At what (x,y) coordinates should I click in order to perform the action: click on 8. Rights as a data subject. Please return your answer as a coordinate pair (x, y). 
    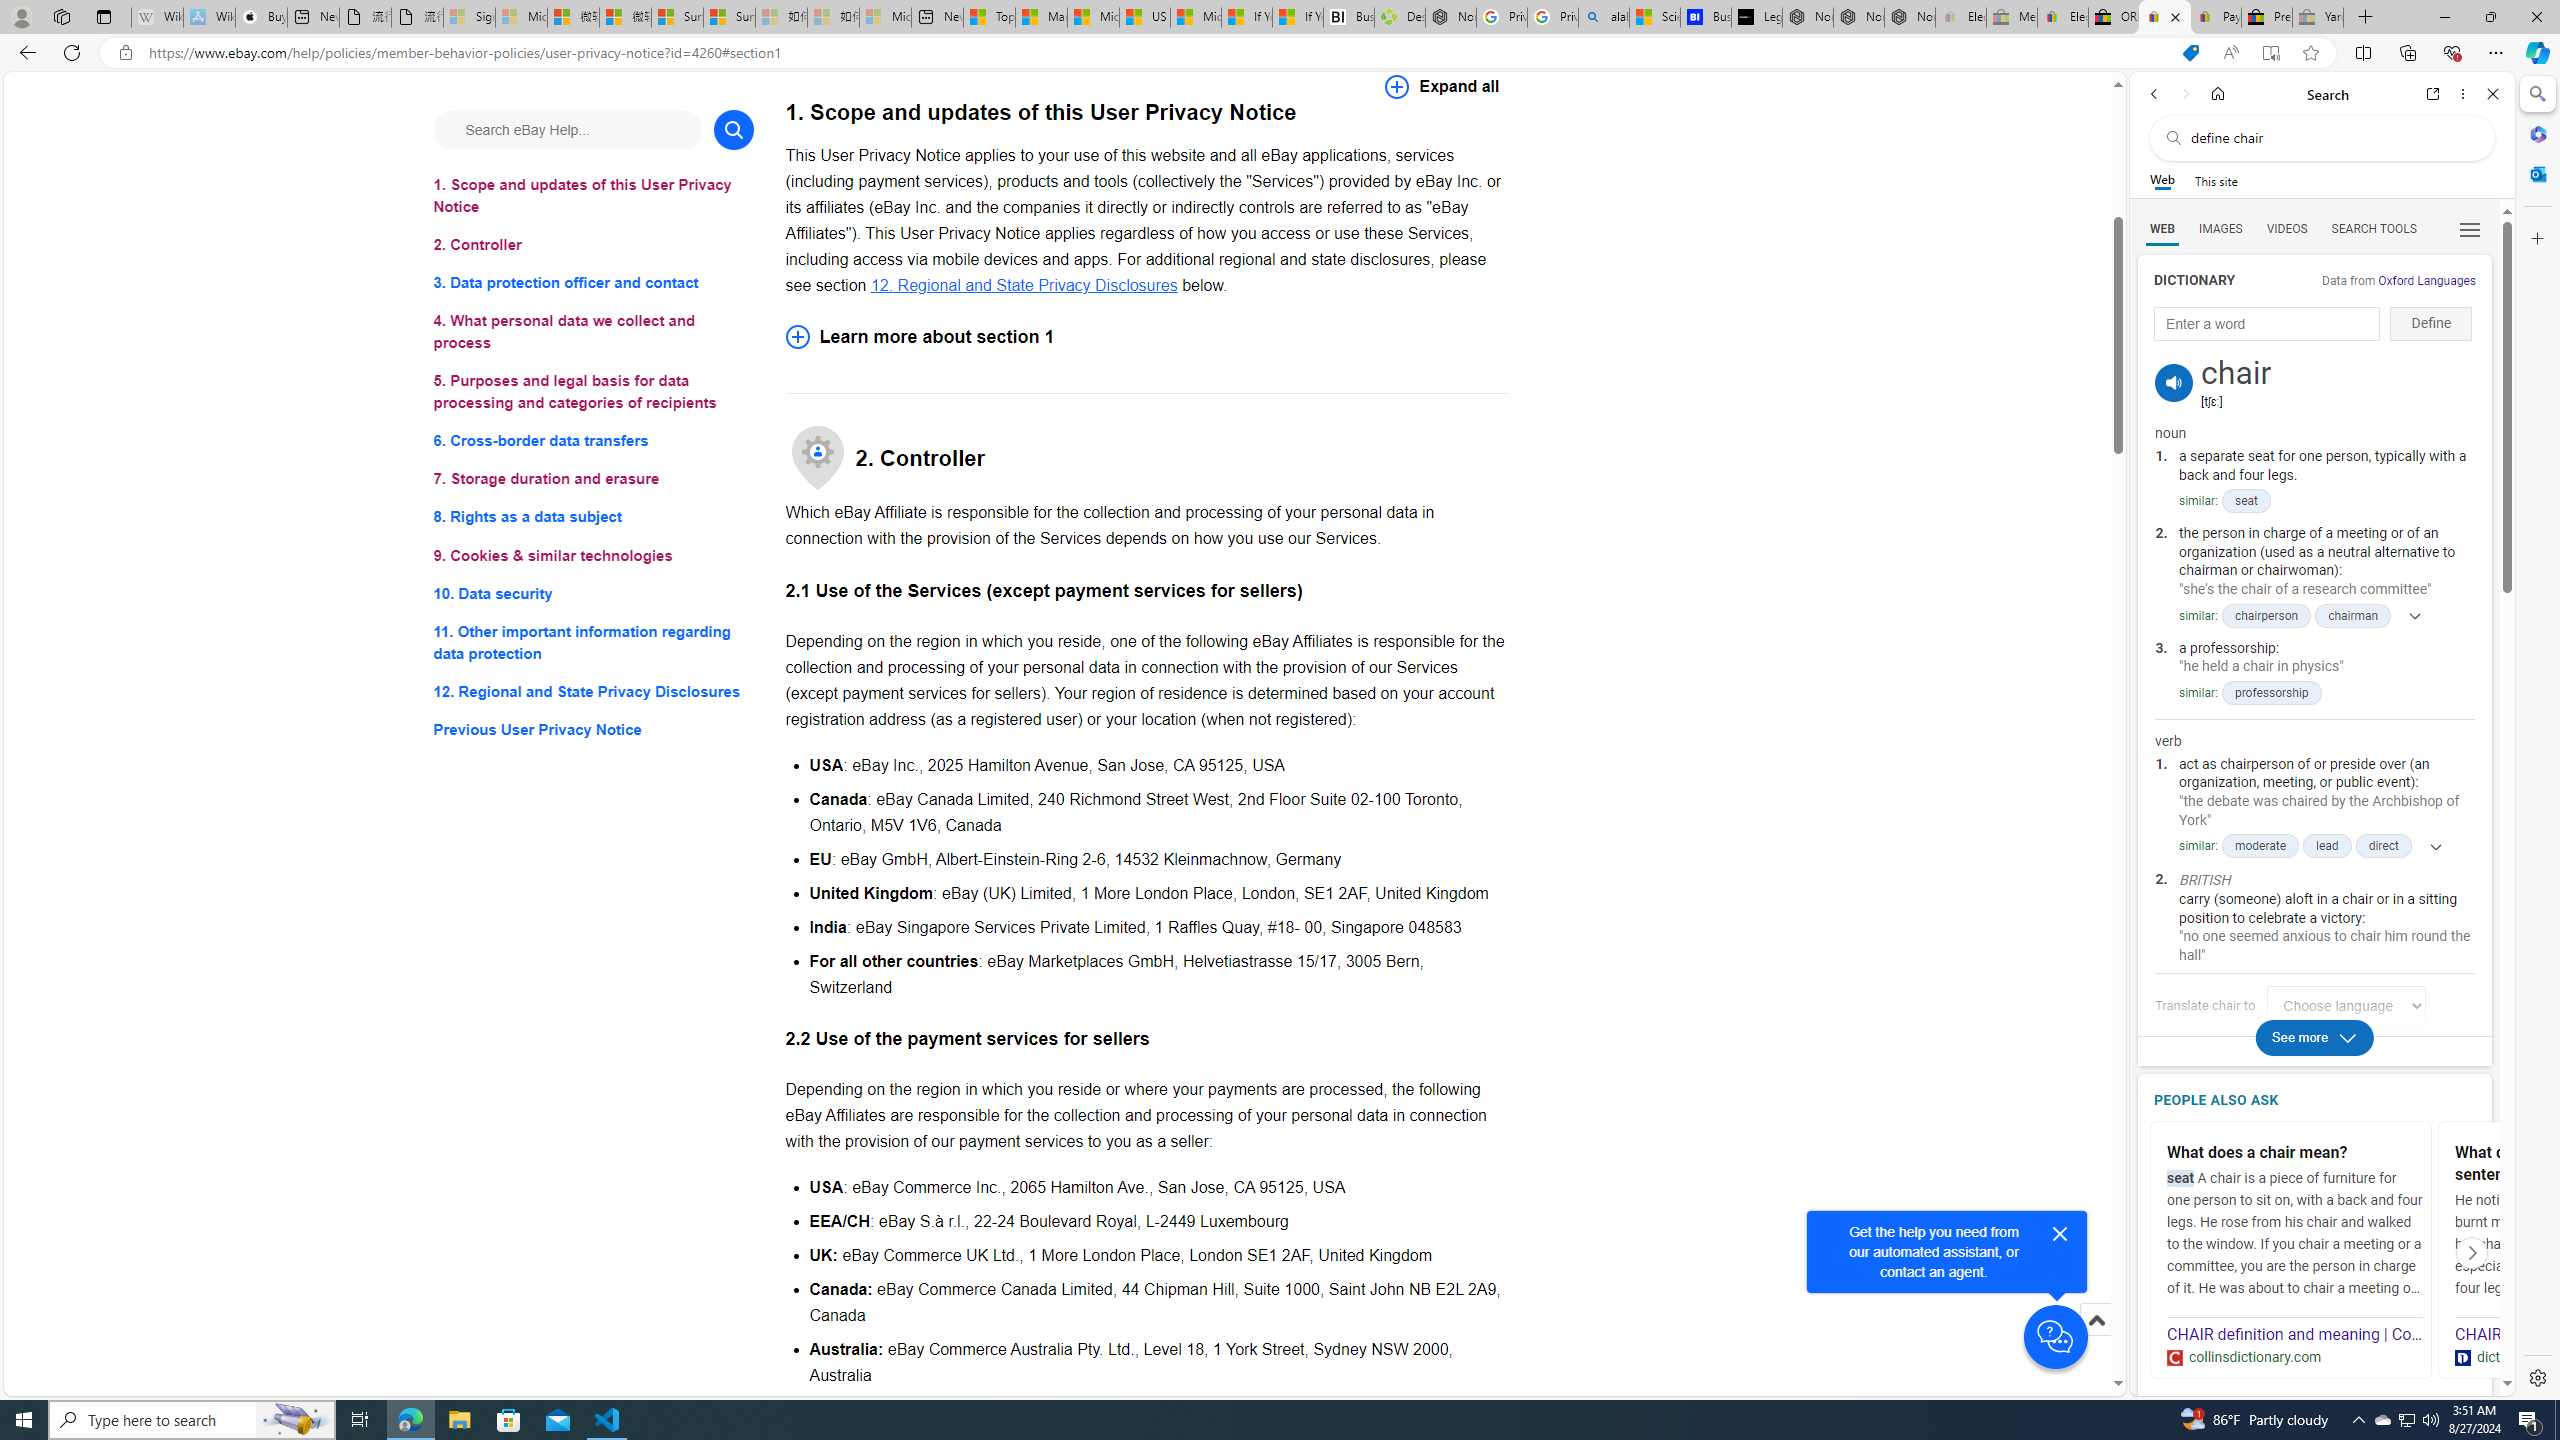
    Looking at the image, I should click on (594, 516).